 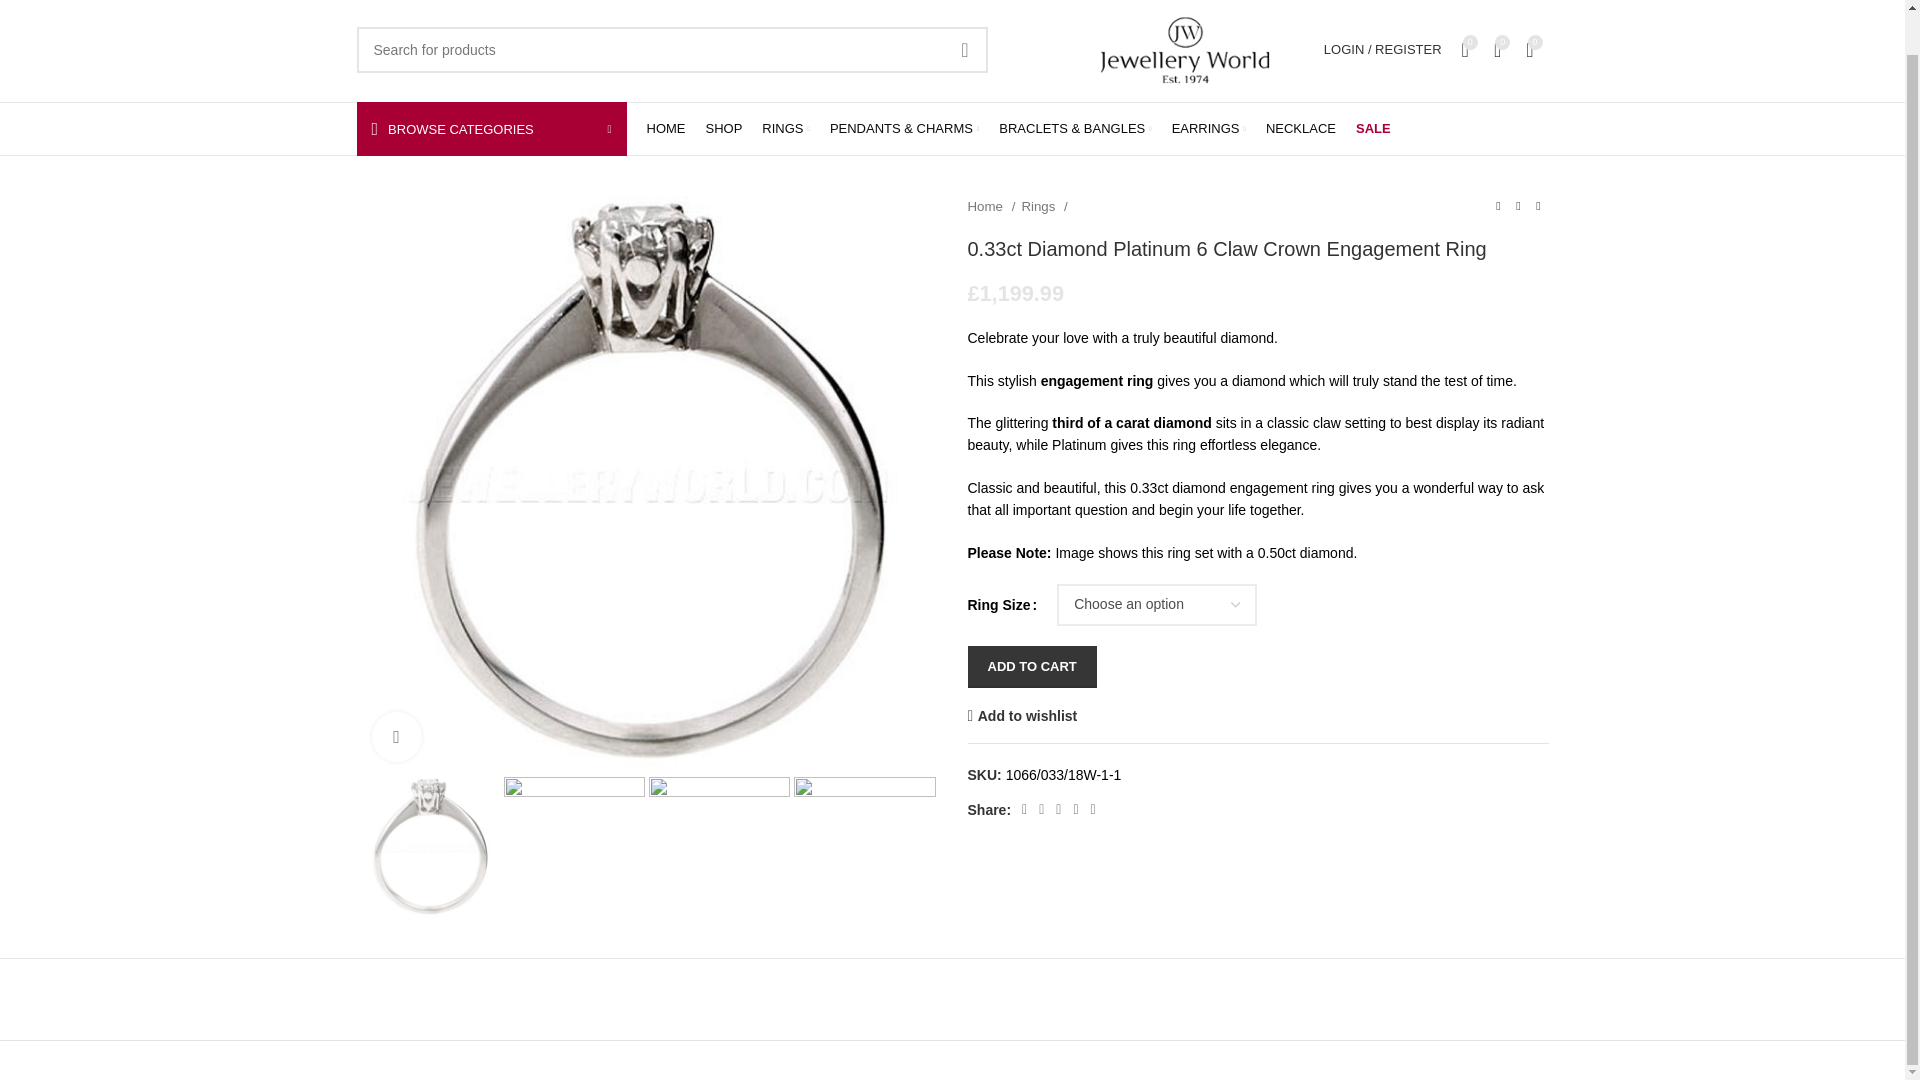 I want to click on 0, so click(x=1536, y=49).